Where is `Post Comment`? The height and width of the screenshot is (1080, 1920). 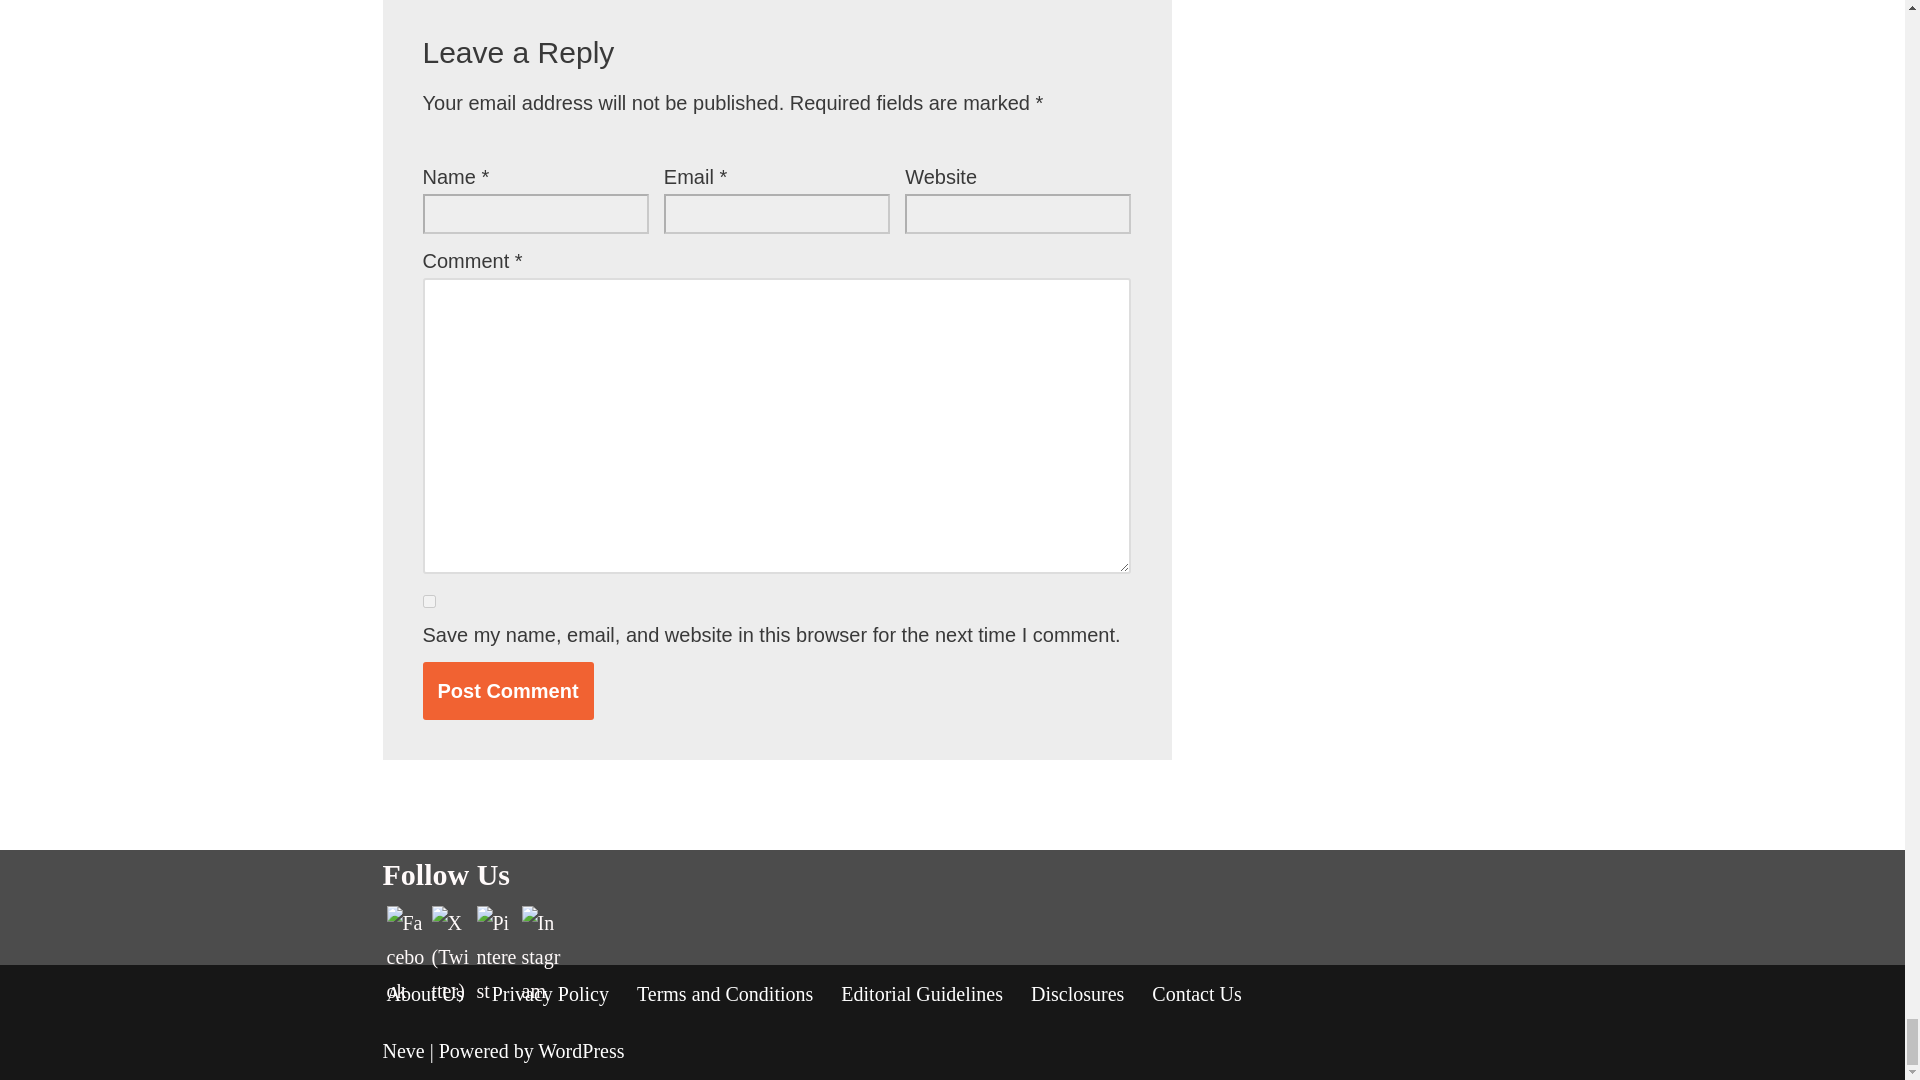 Post Comment is located at coordinates (508, 690).